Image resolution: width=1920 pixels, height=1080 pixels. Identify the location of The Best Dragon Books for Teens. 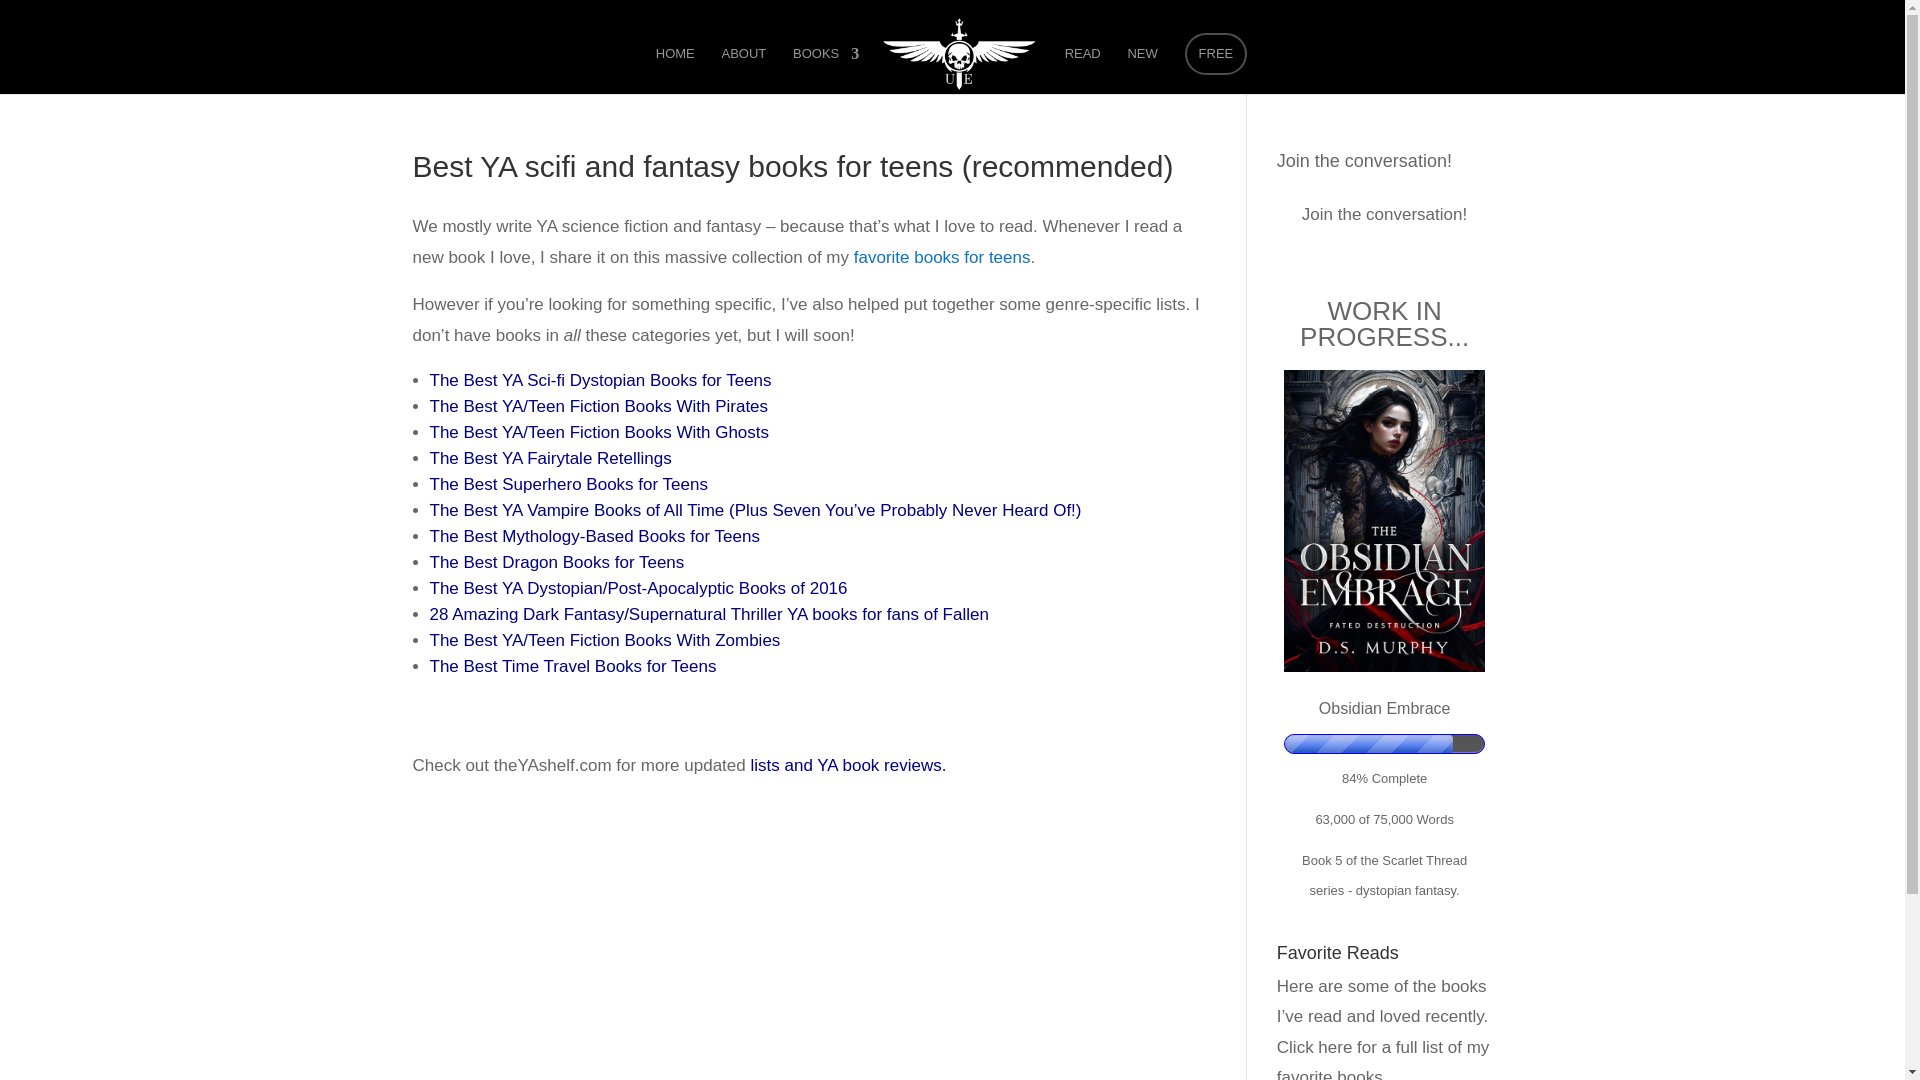
(558, 562).